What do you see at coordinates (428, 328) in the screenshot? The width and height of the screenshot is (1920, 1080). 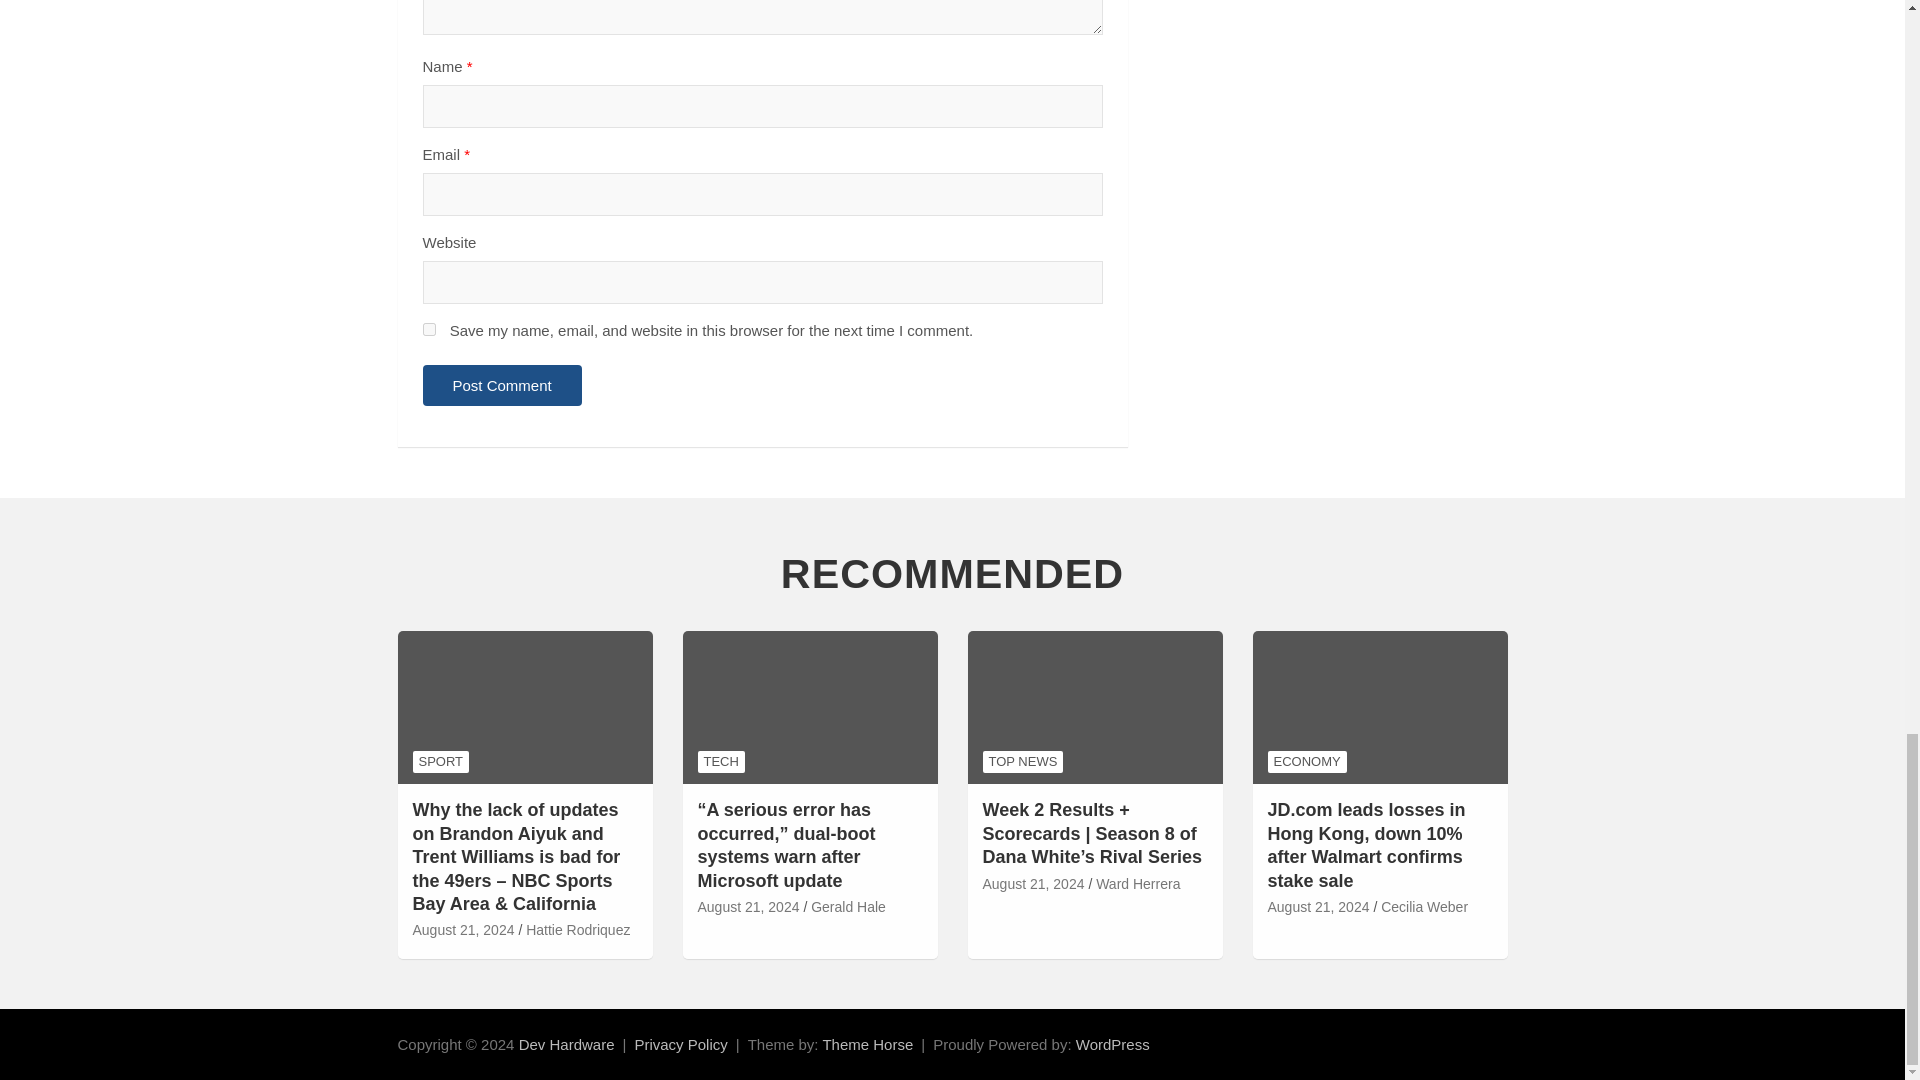 I see `yes` at bounding box center [428, 328].